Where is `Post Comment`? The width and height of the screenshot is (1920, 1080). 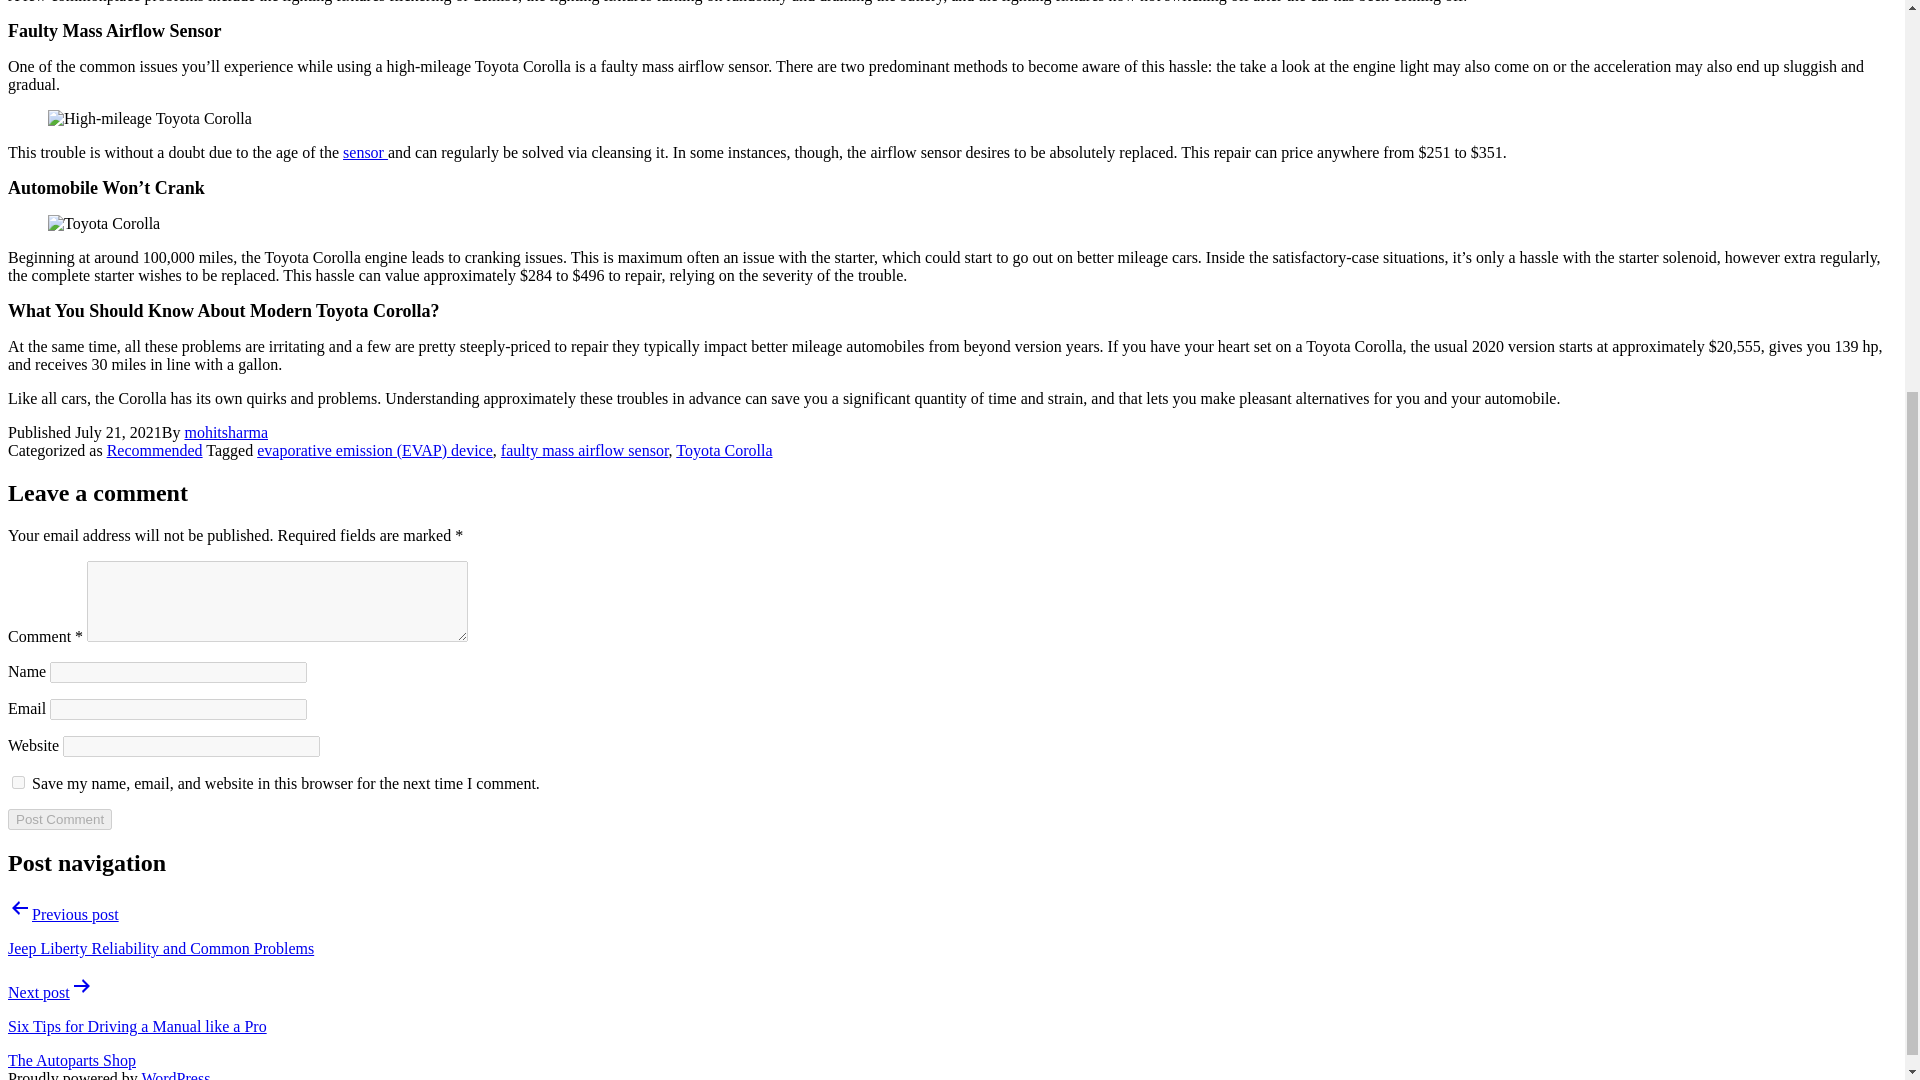
Post Comment is located at coordinates (59, 819).